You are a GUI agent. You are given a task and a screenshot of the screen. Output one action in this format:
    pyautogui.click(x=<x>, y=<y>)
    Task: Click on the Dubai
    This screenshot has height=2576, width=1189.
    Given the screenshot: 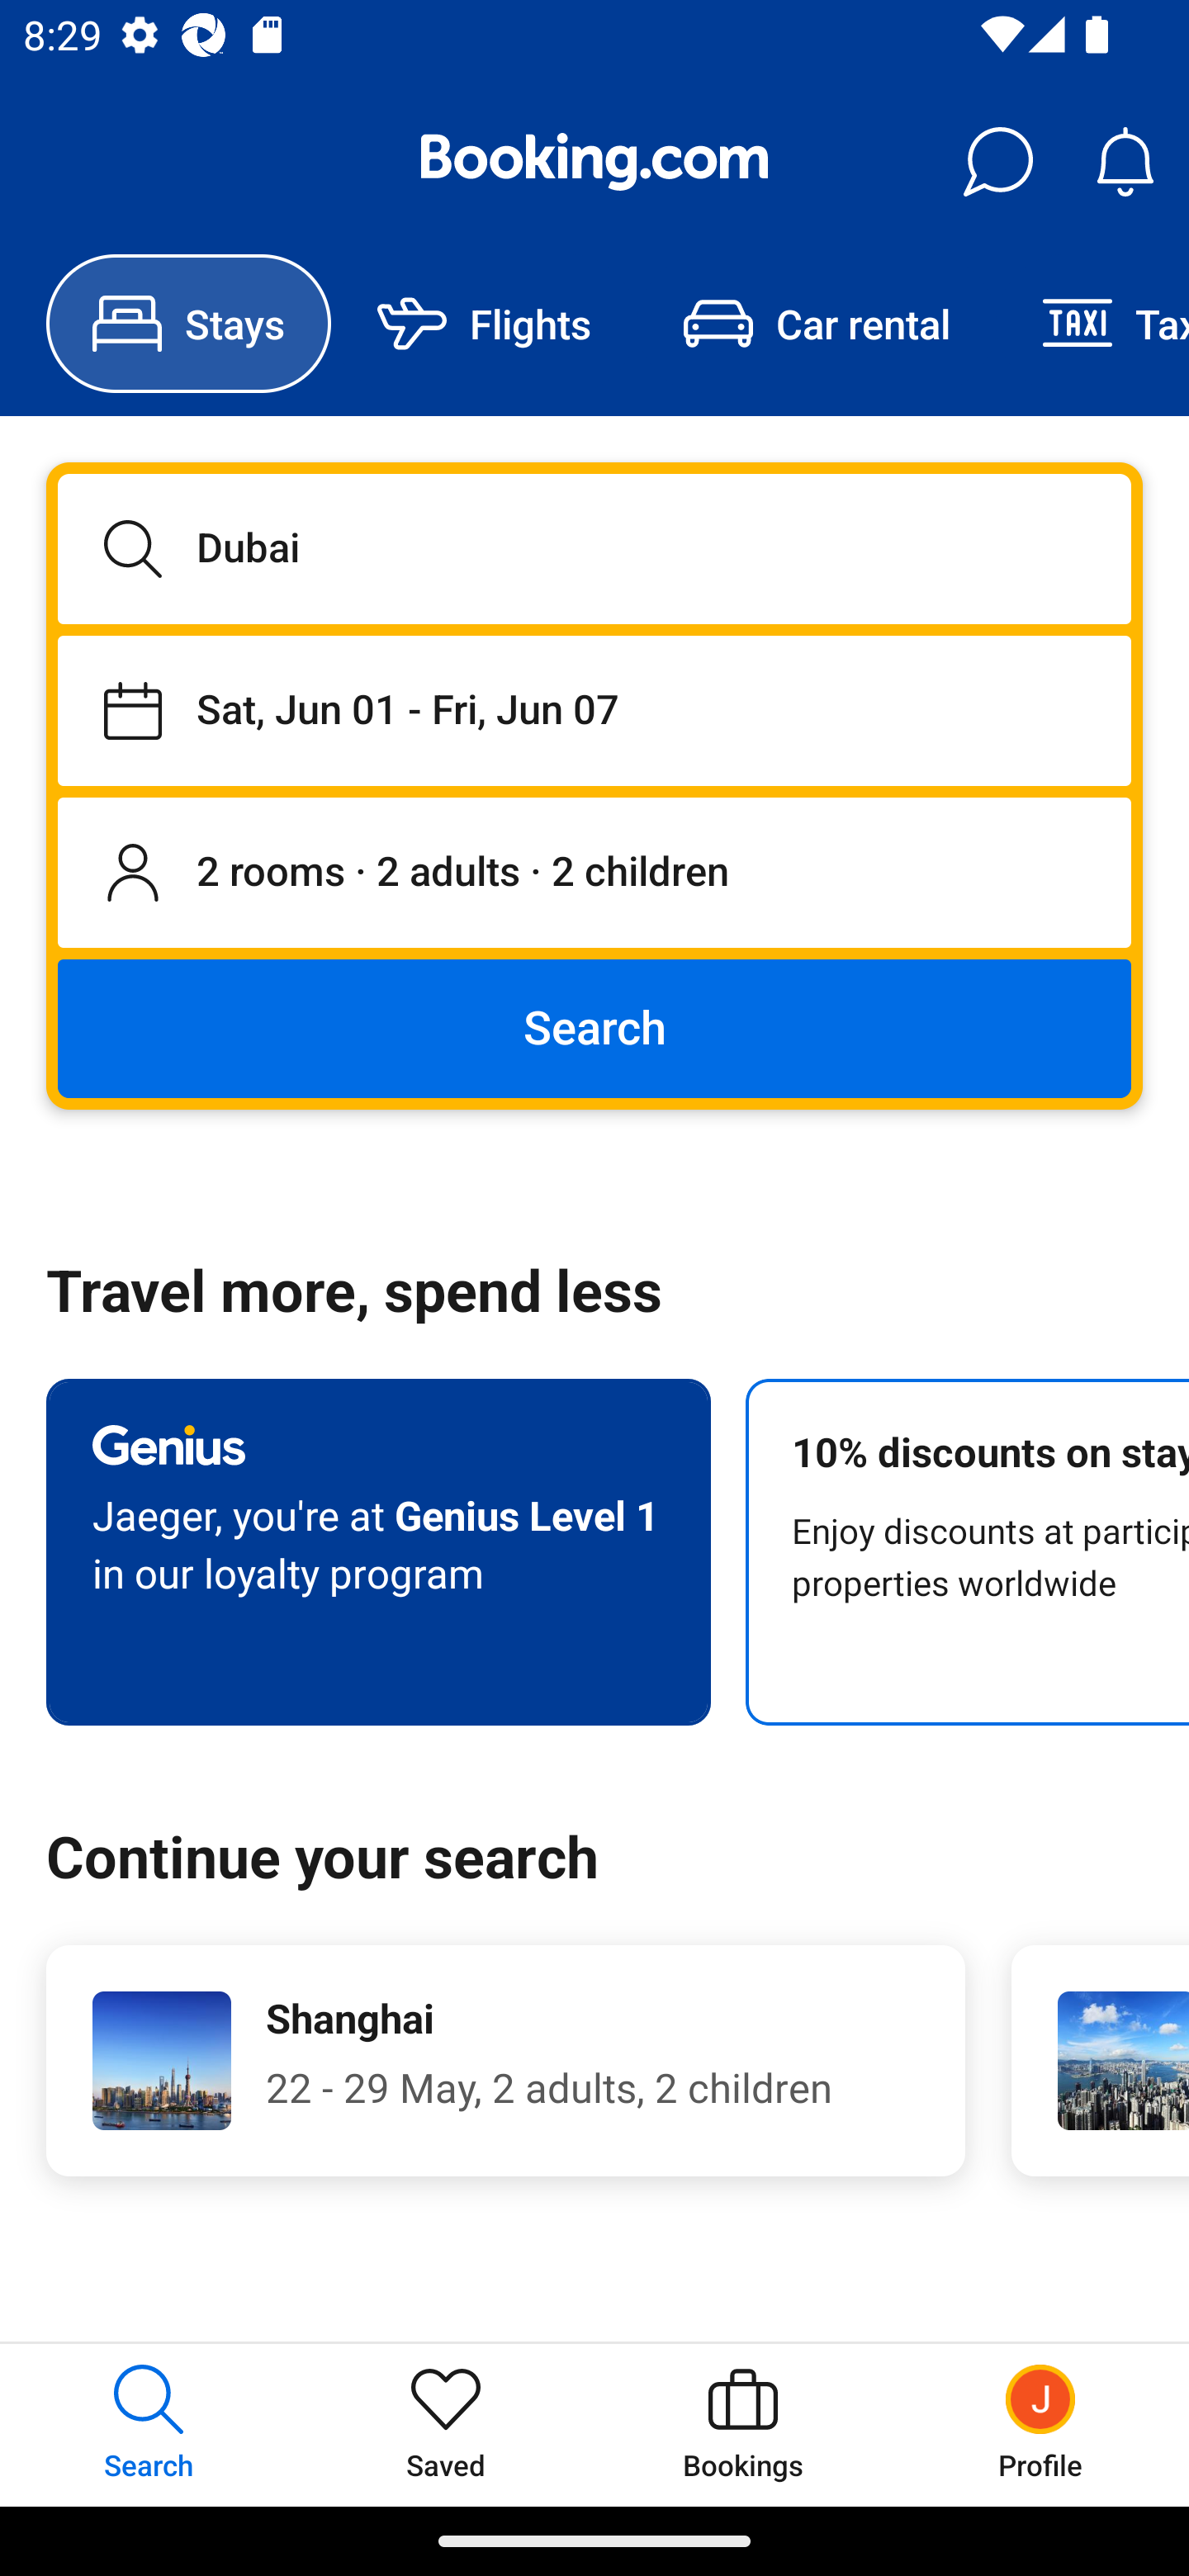 What is the action you would take?
    pyautogui.click(x=594, y=548)
    